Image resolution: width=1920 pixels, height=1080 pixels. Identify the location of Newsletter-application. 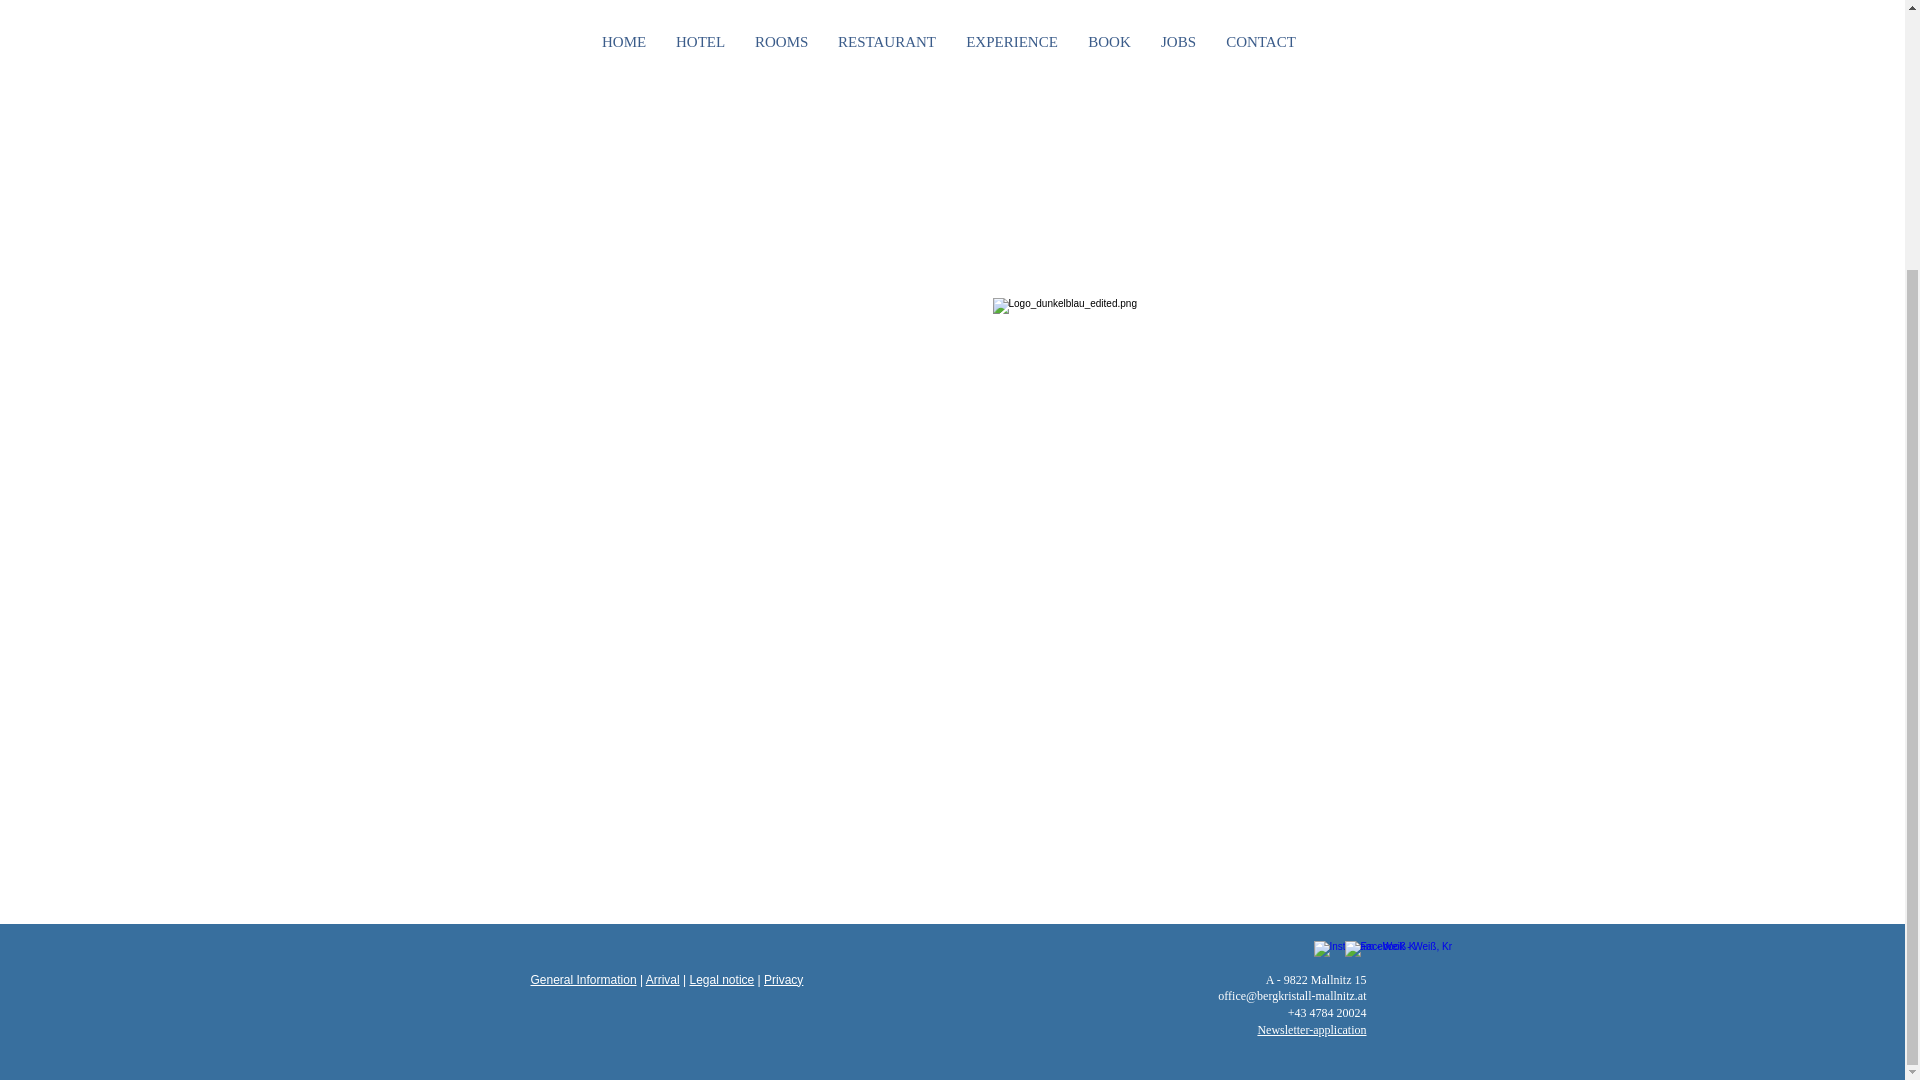
(1311, 1029).